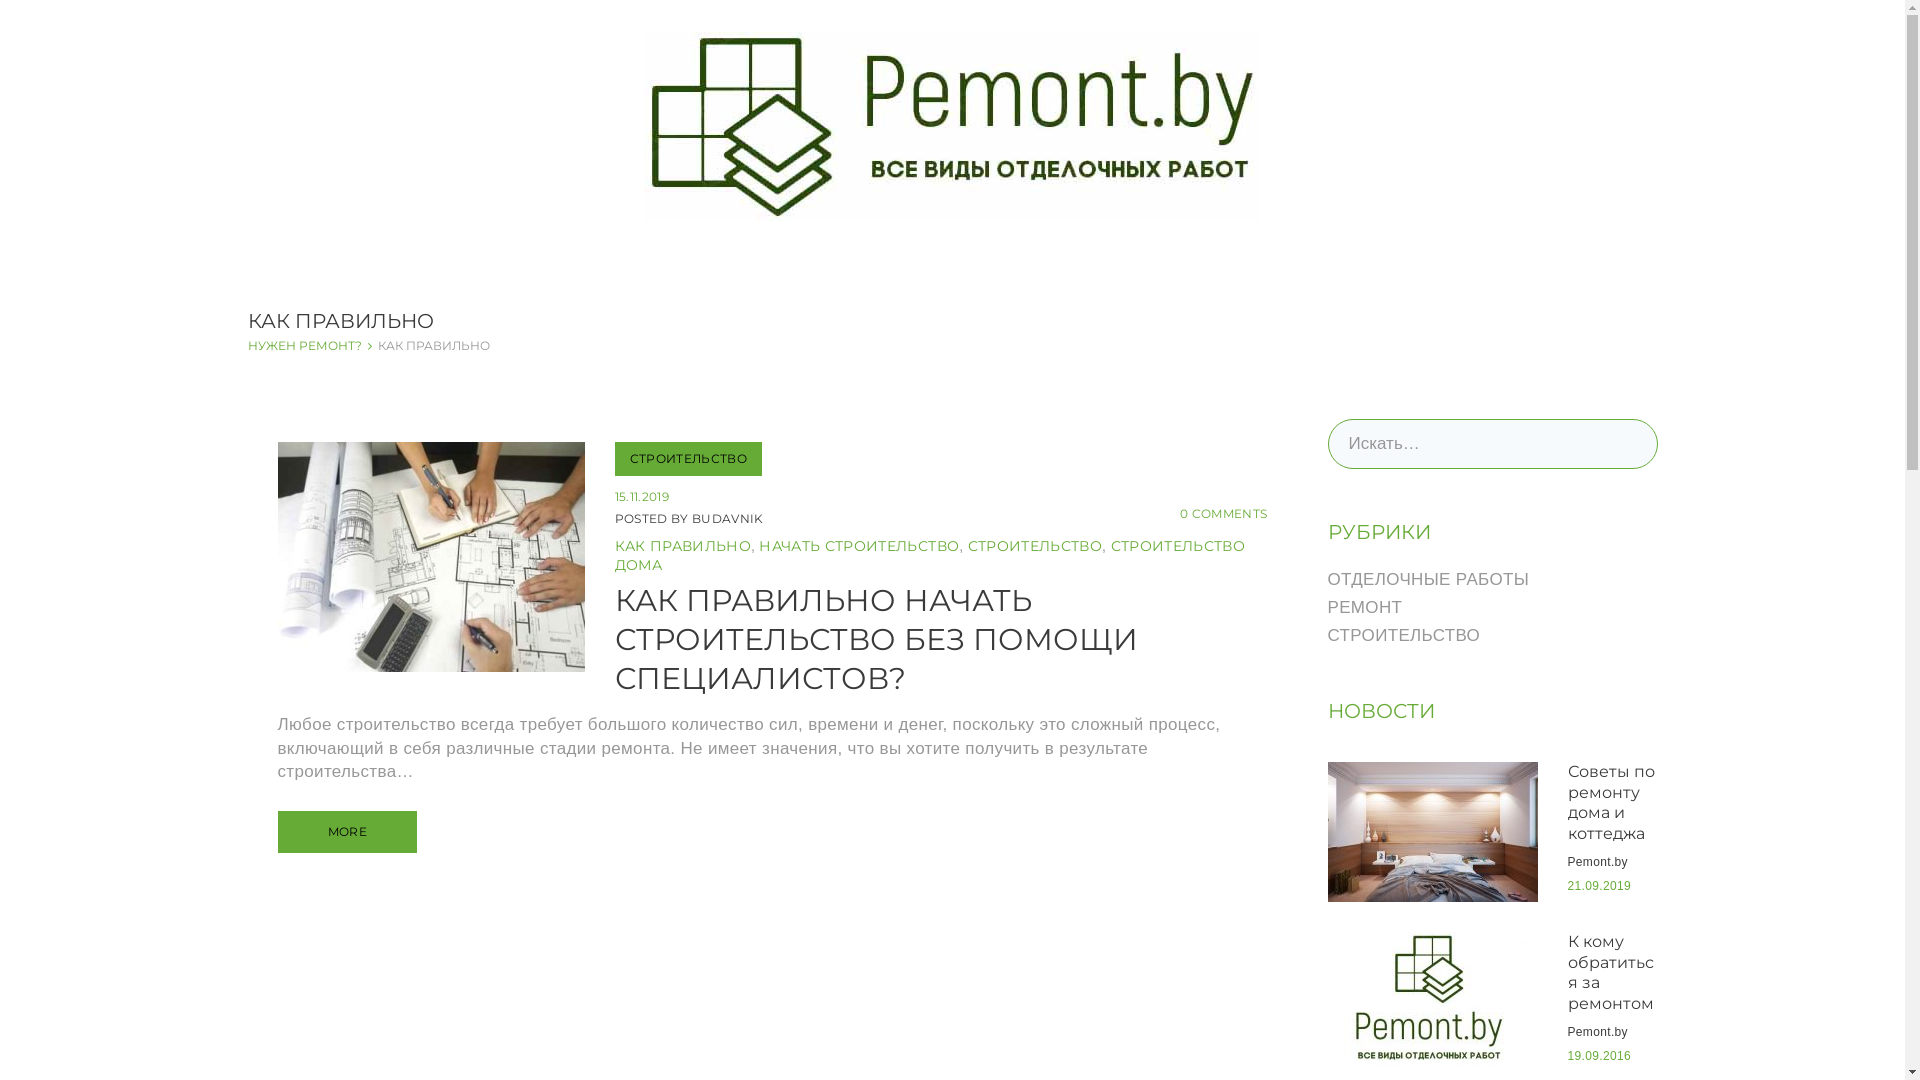  I want to click on Skip to content, so click(0, 0).